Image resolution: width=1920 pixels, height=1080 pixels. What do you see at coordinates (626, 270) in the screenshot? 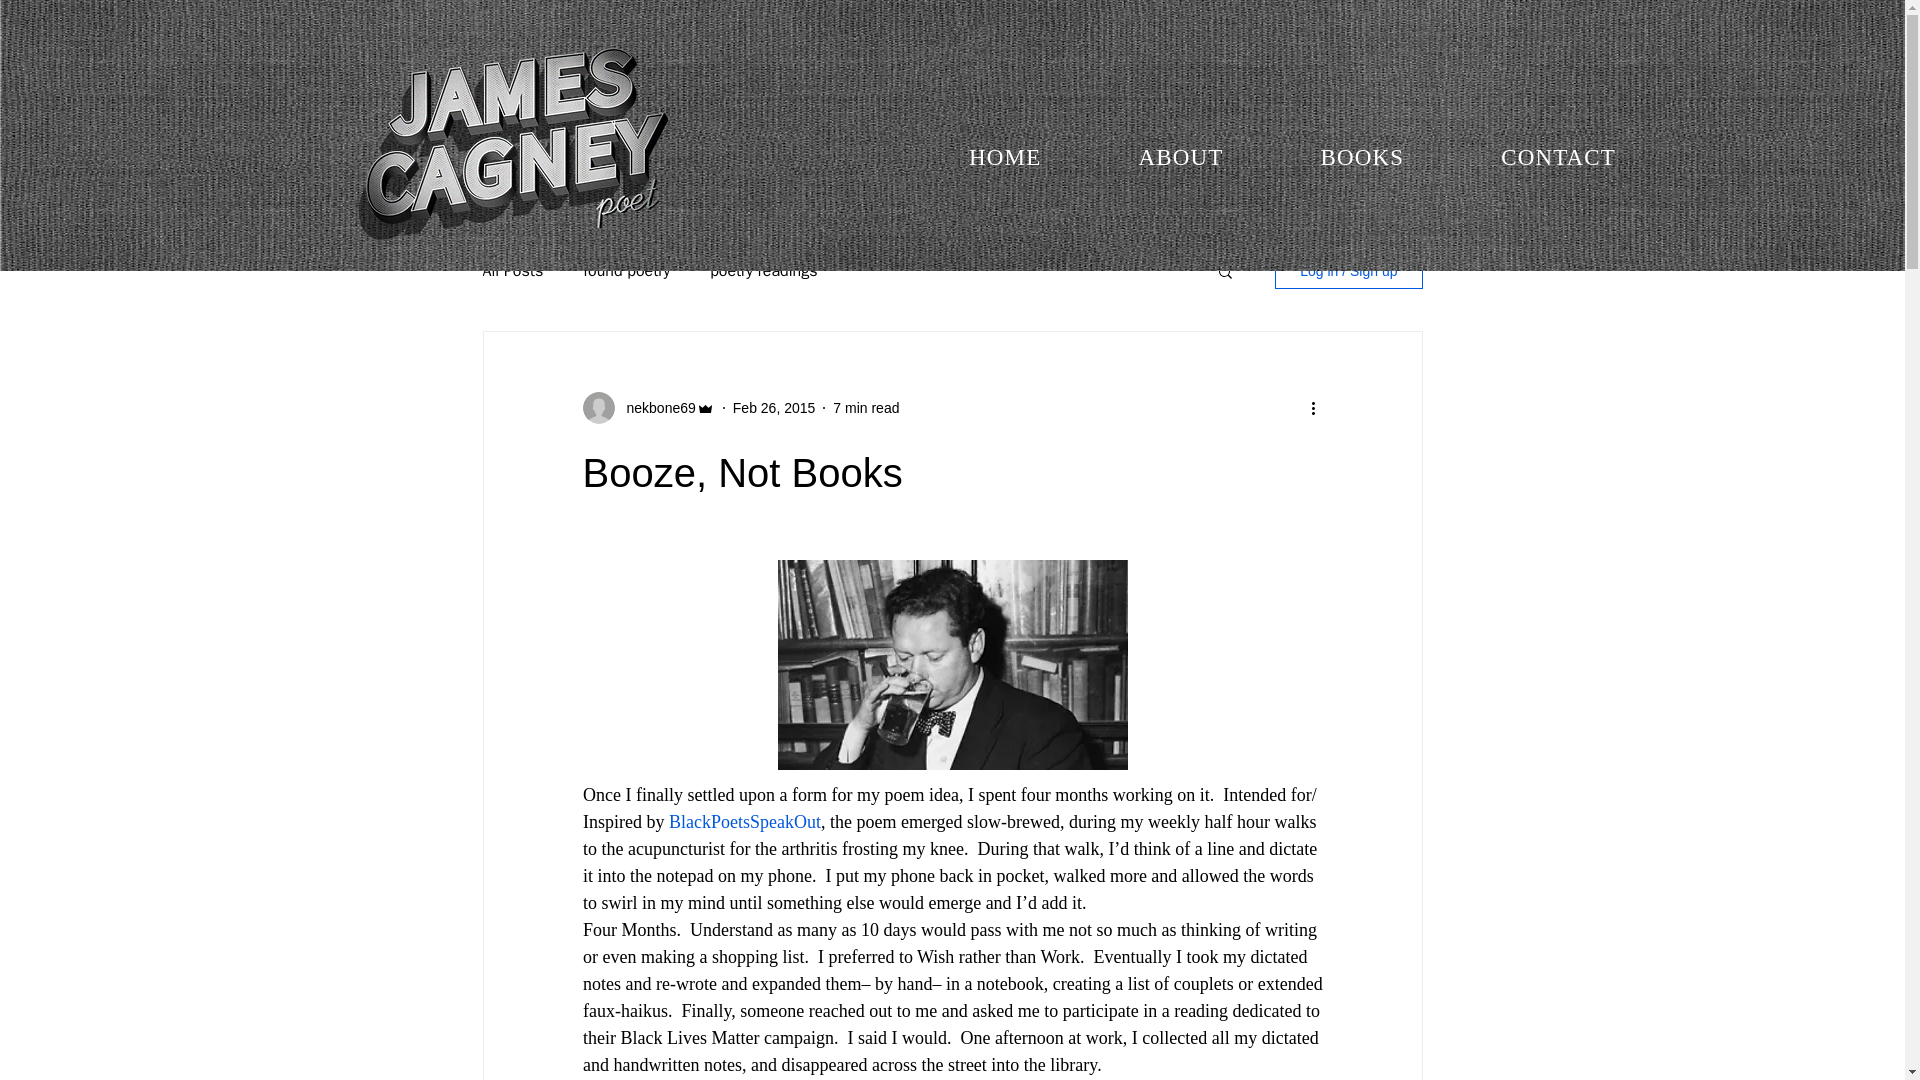
I see `found poetry` at bounding box center [626, 270].